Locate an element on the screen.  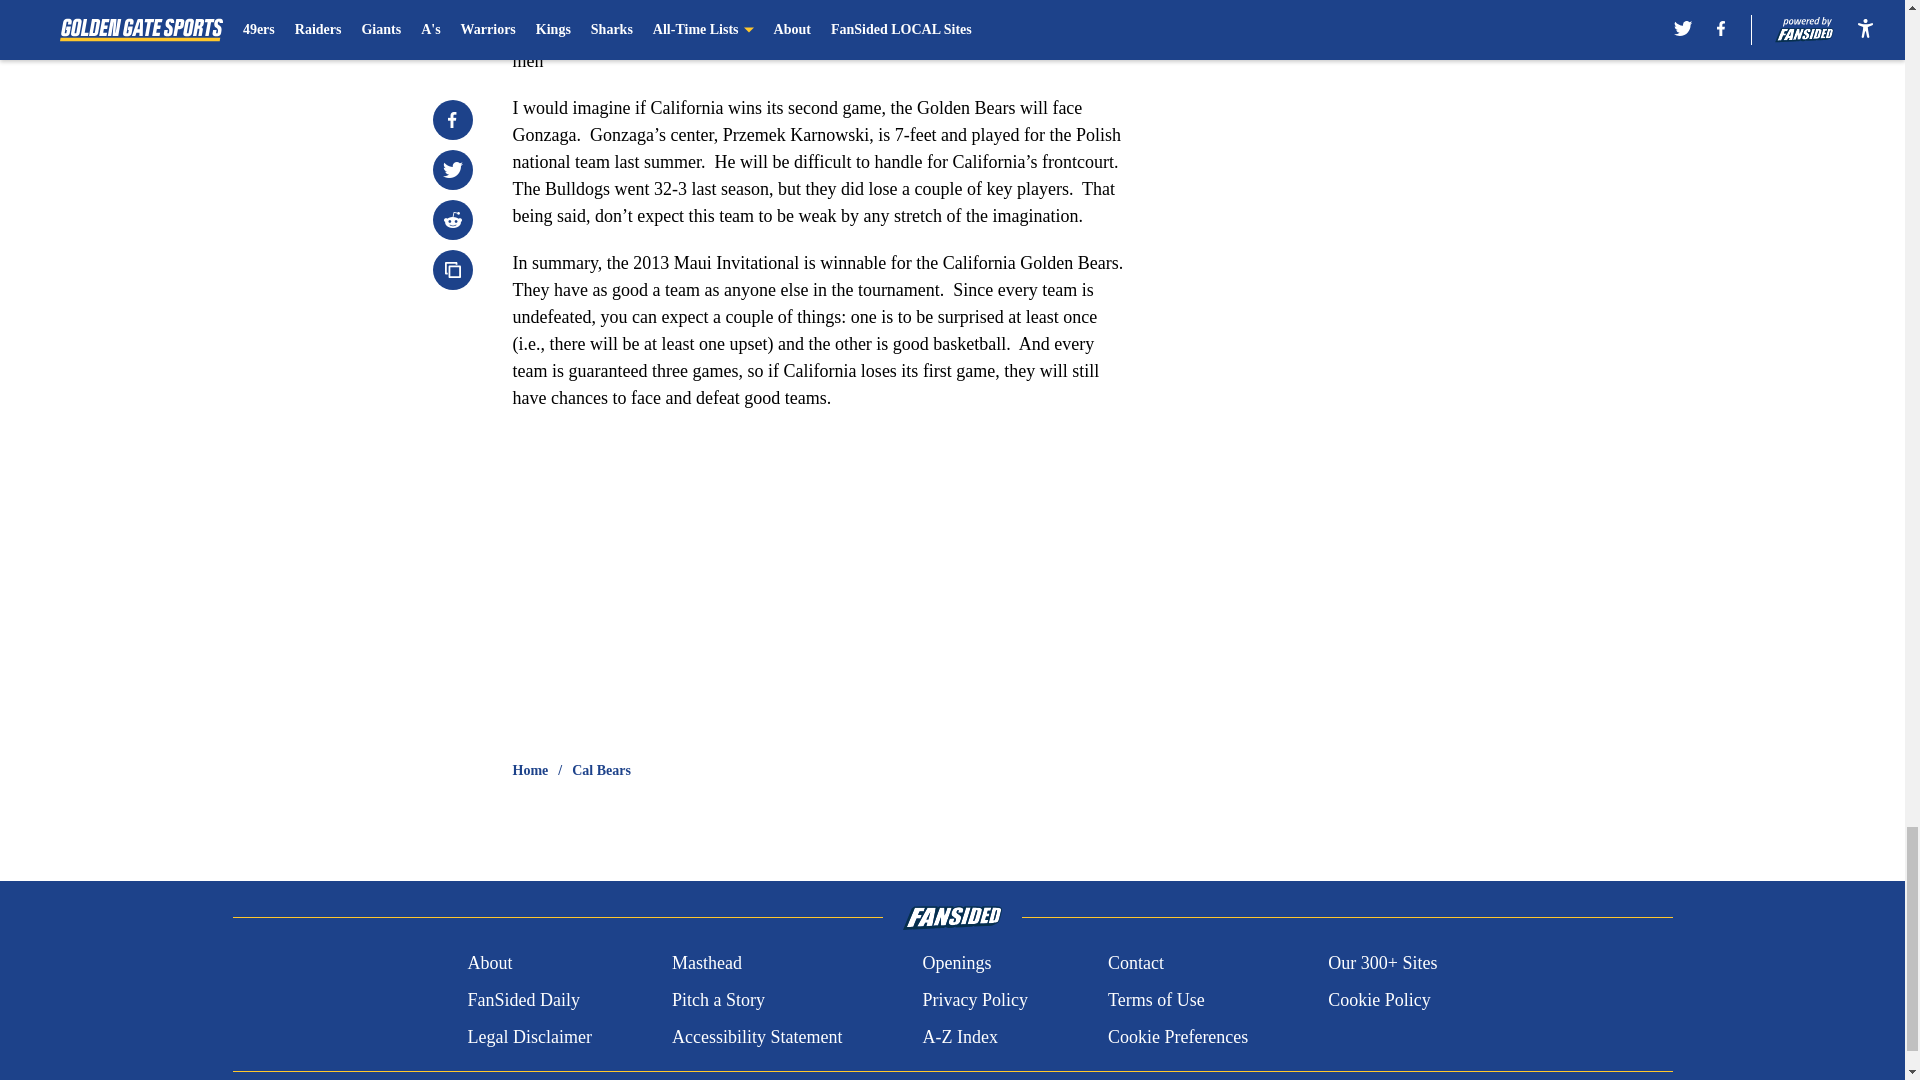
About is located at coordinates (489, 964).